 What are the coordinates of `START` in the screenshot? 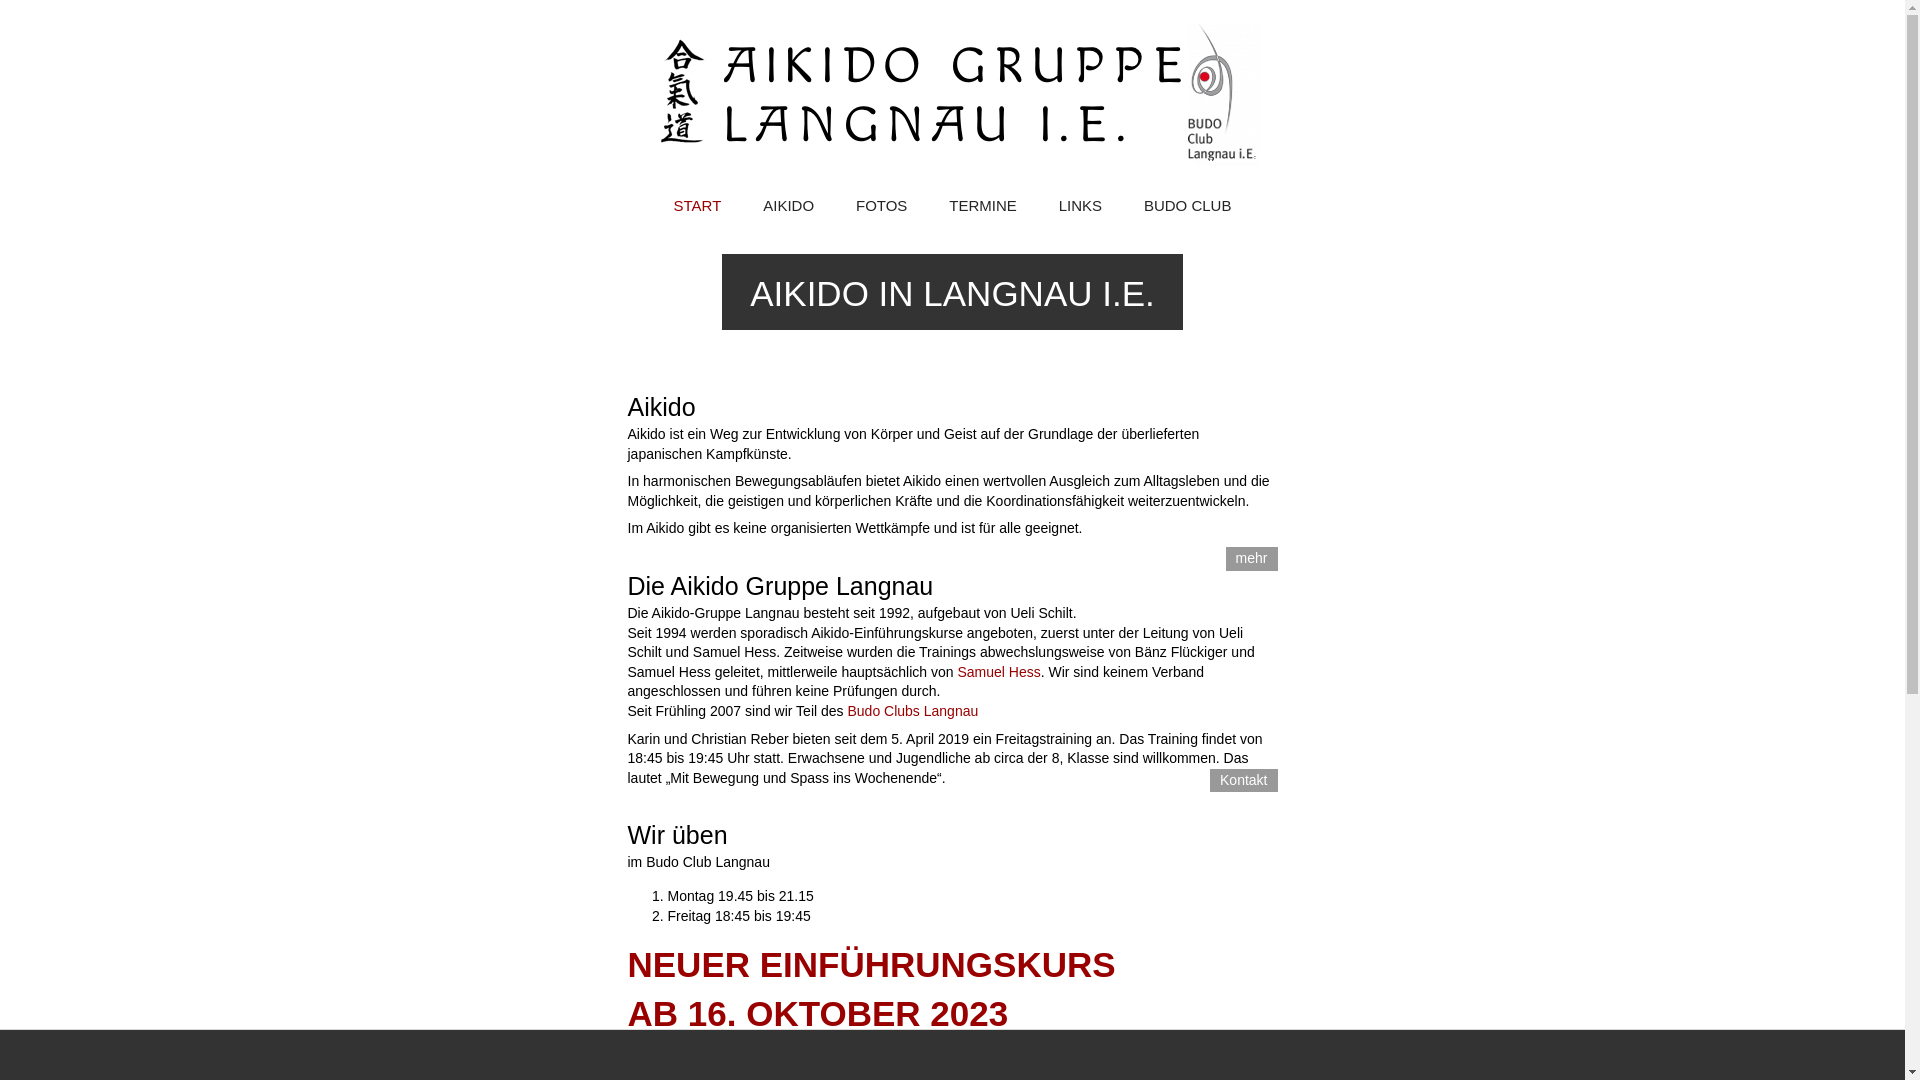 It's located at (698, 207).